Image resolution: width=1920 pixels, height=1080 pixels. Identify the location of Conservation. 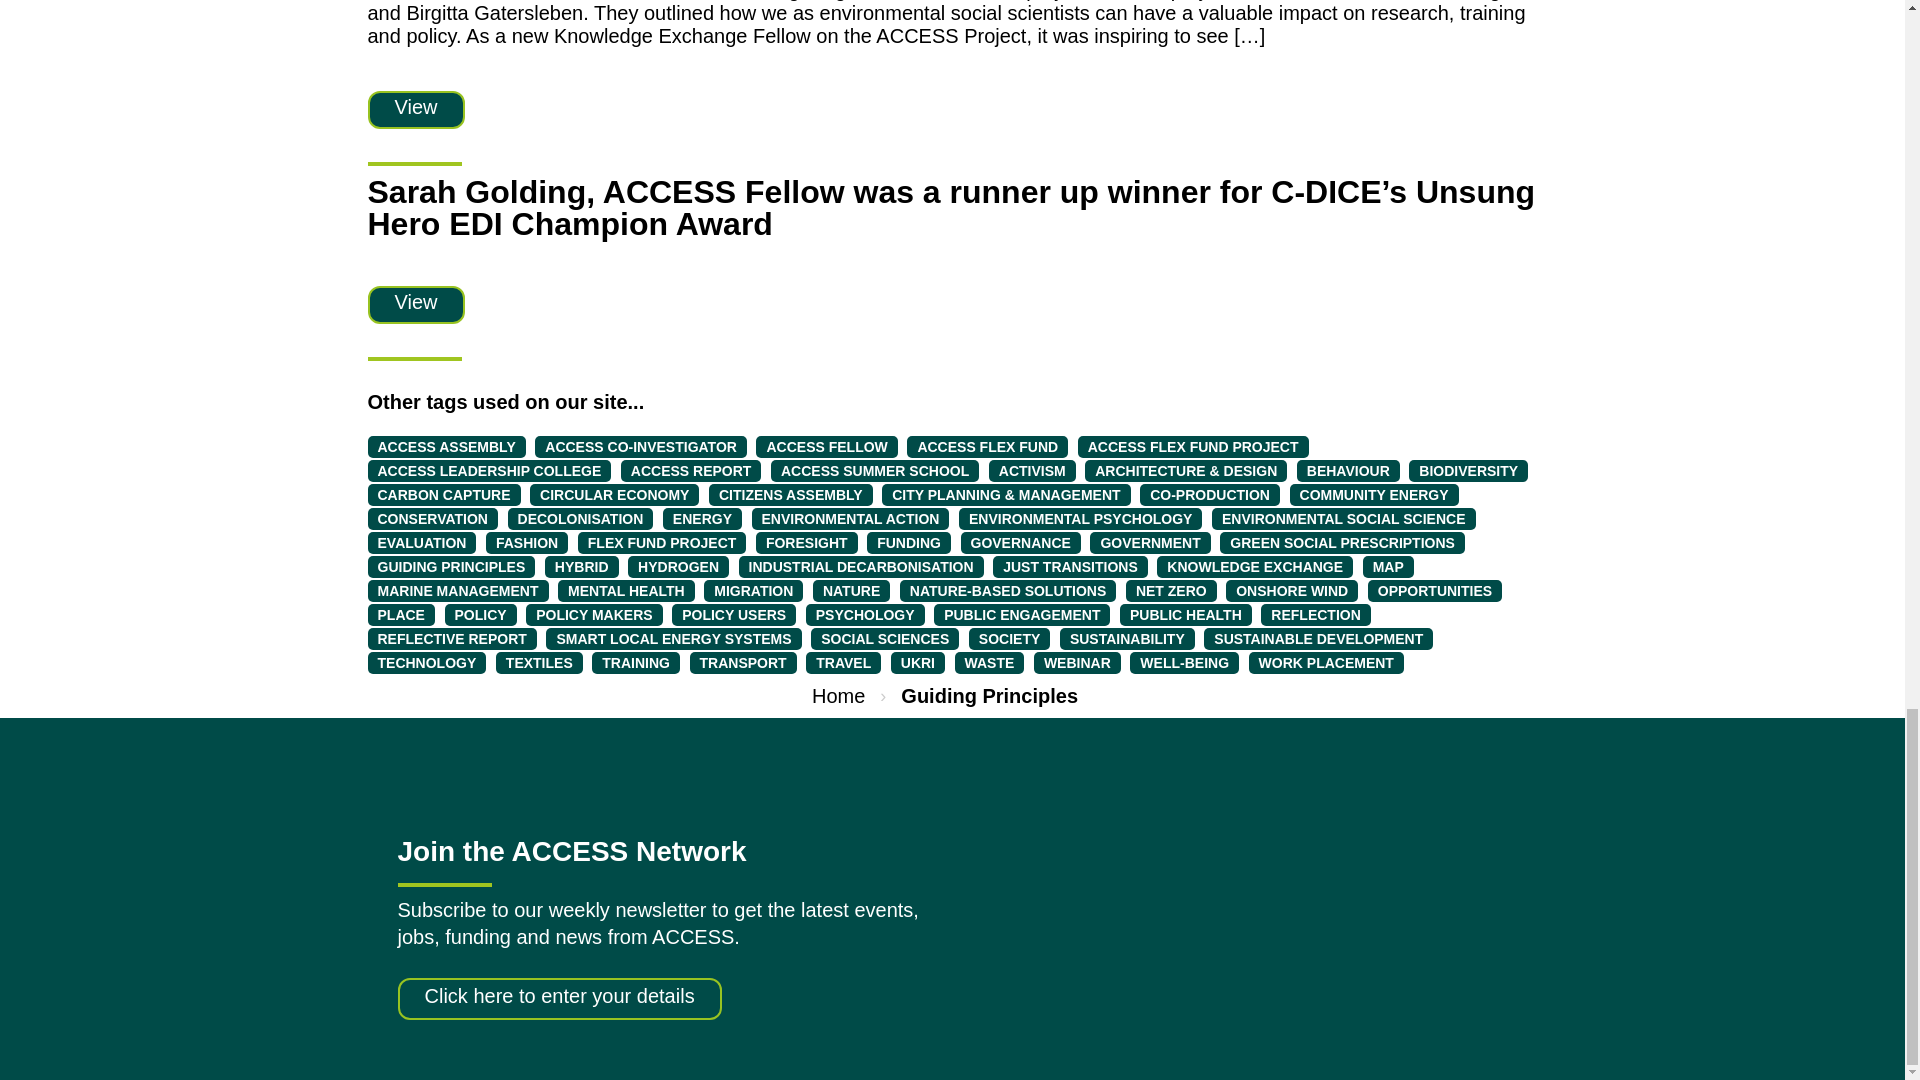
(432, 518).